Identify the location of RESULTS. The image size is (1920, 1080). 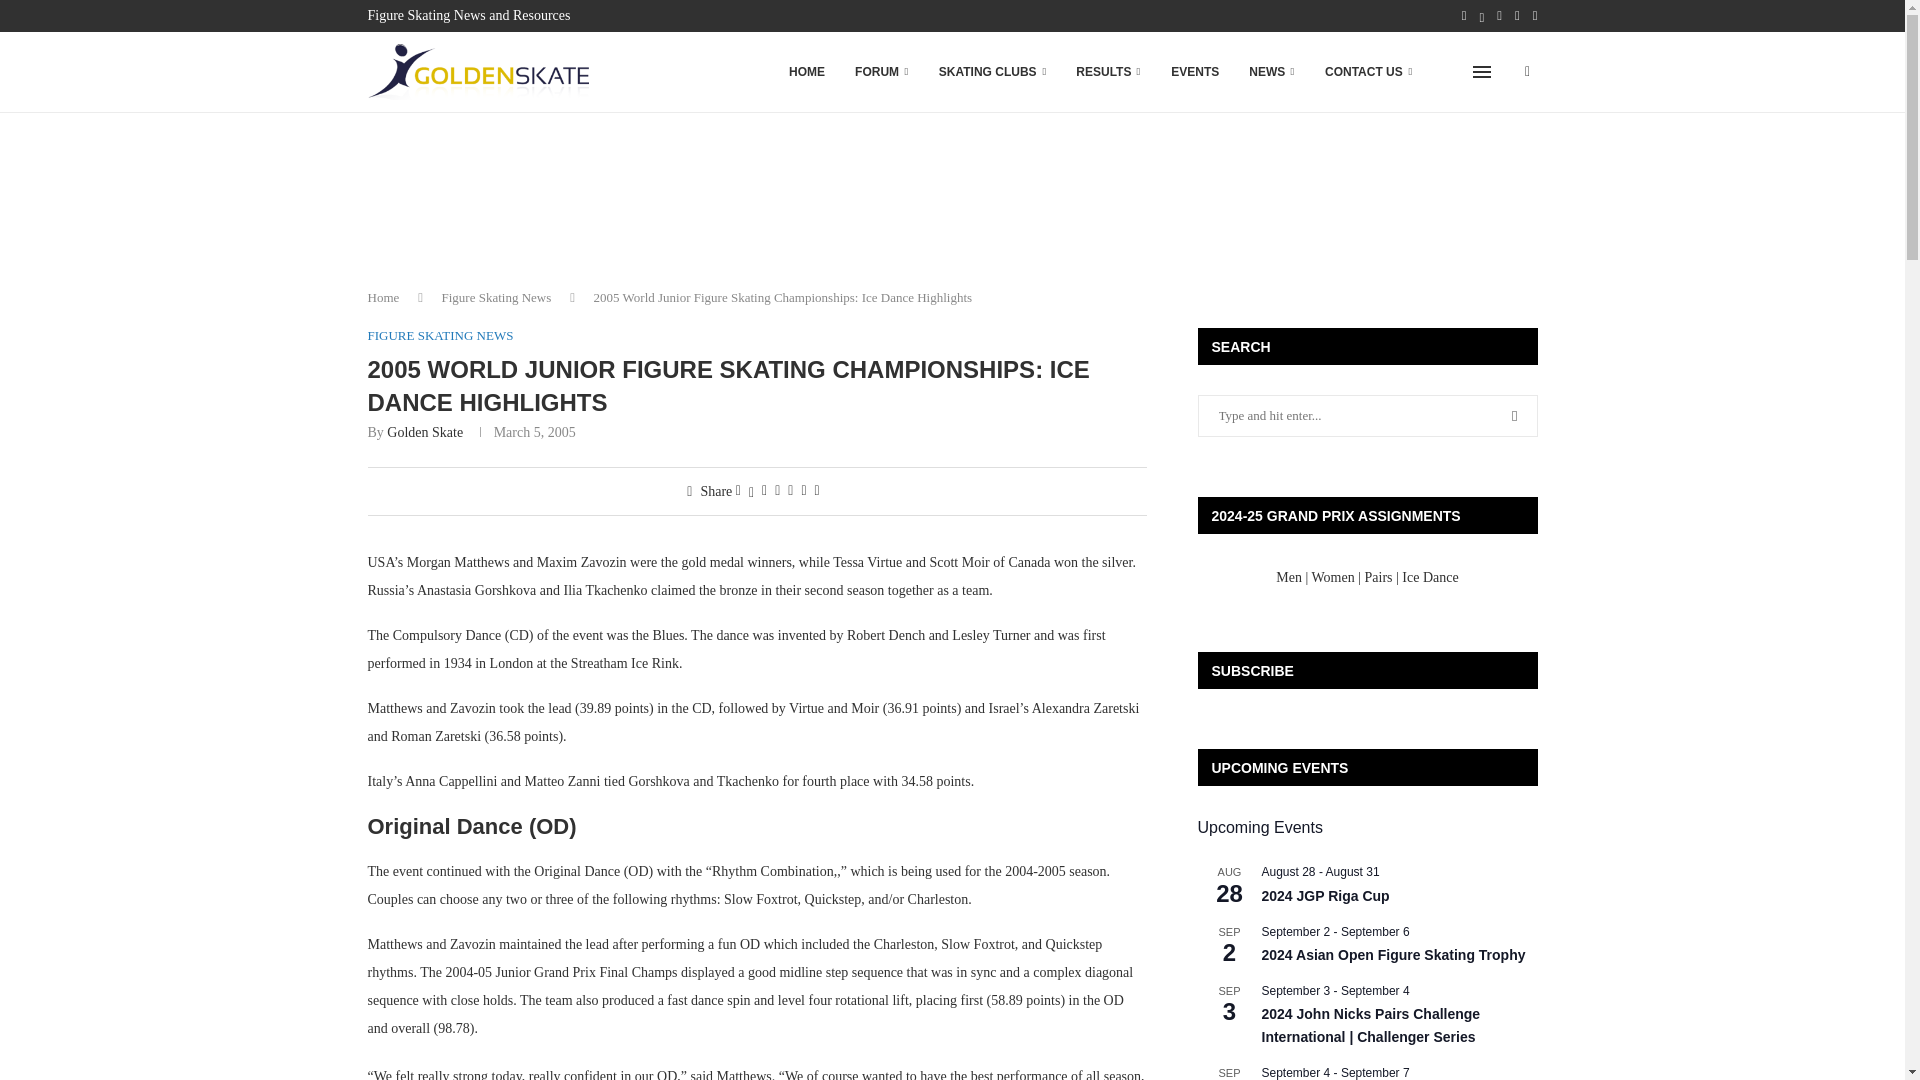
(1108, 72).